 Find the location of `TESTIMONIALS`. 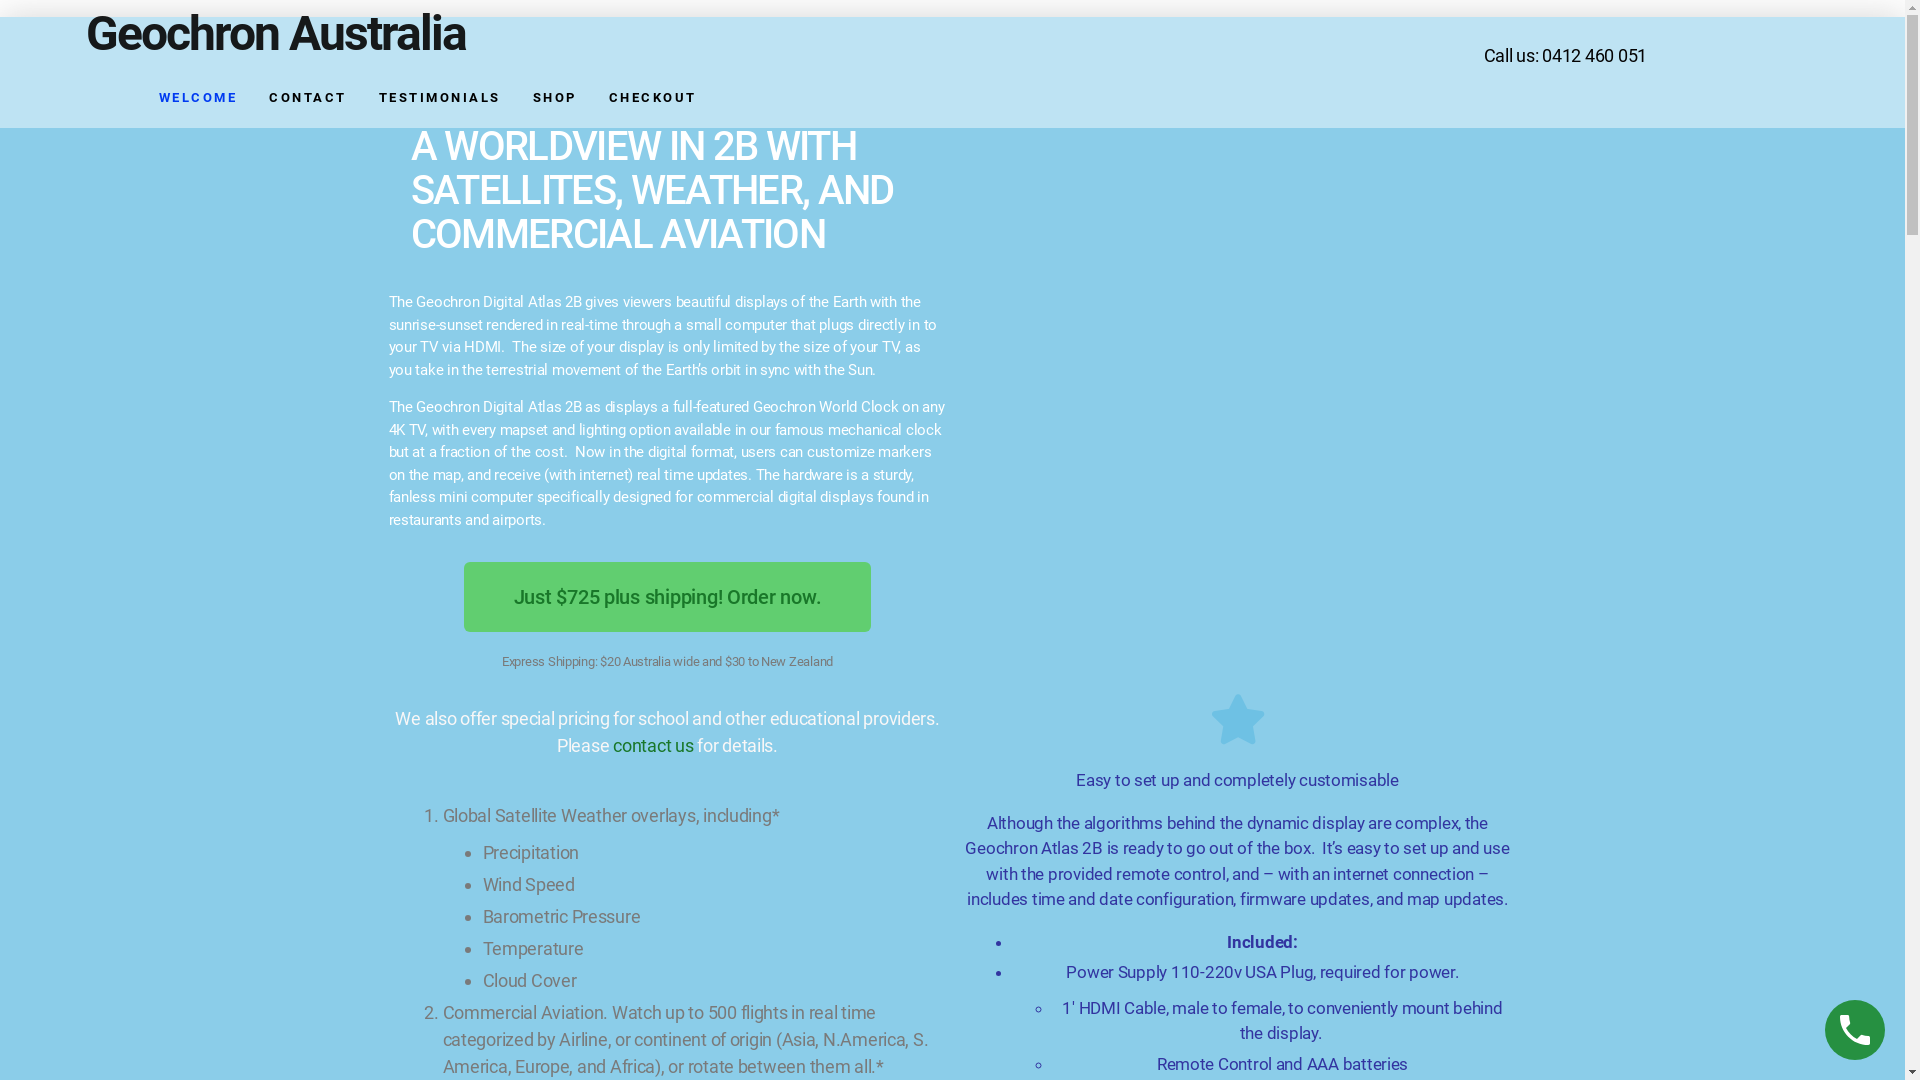

TESTIMONIALS is located at coordinates (440, 98).